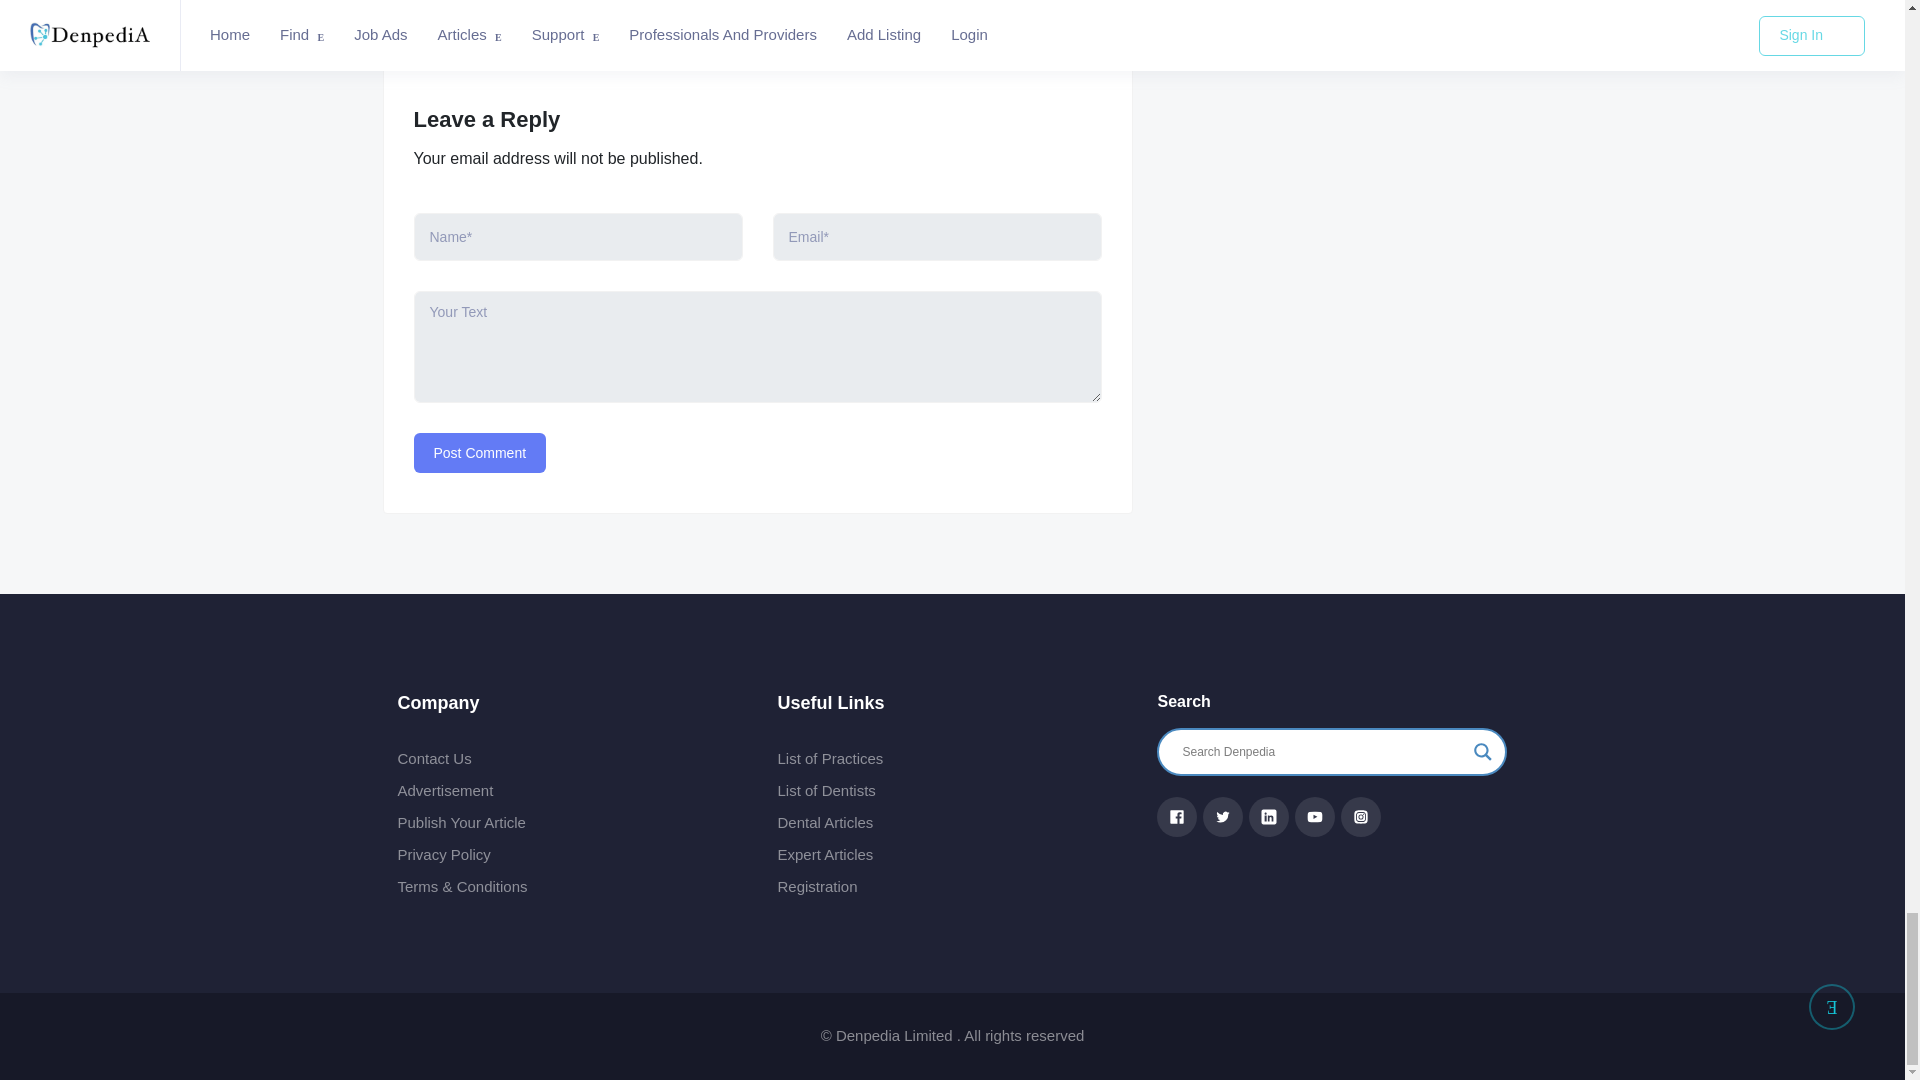 Image resolution: width=1920 pixels, height=1080 pixels. I want to click on Post Comment, so click(480, 453).